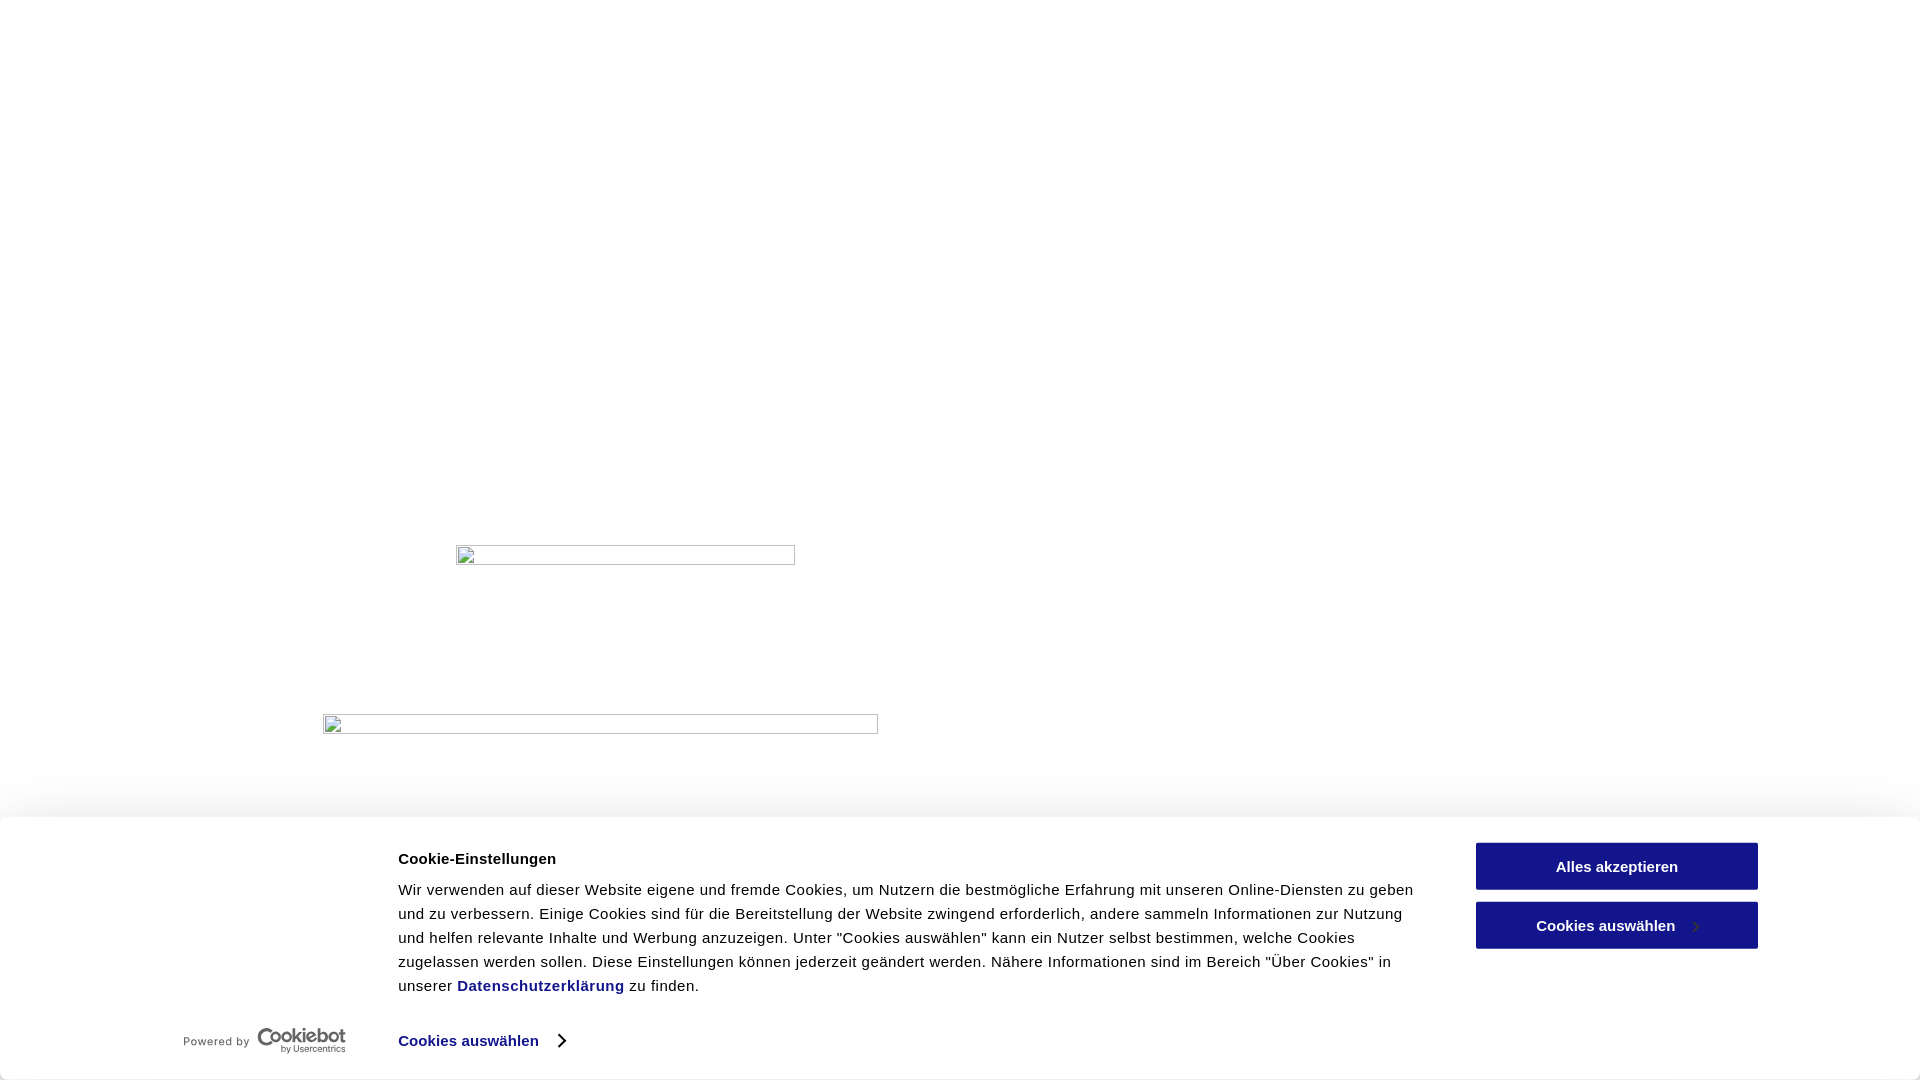 This screenshot has height=1080, width=1920. I want to click on Alles akzeptieren, so click(1617, 866).